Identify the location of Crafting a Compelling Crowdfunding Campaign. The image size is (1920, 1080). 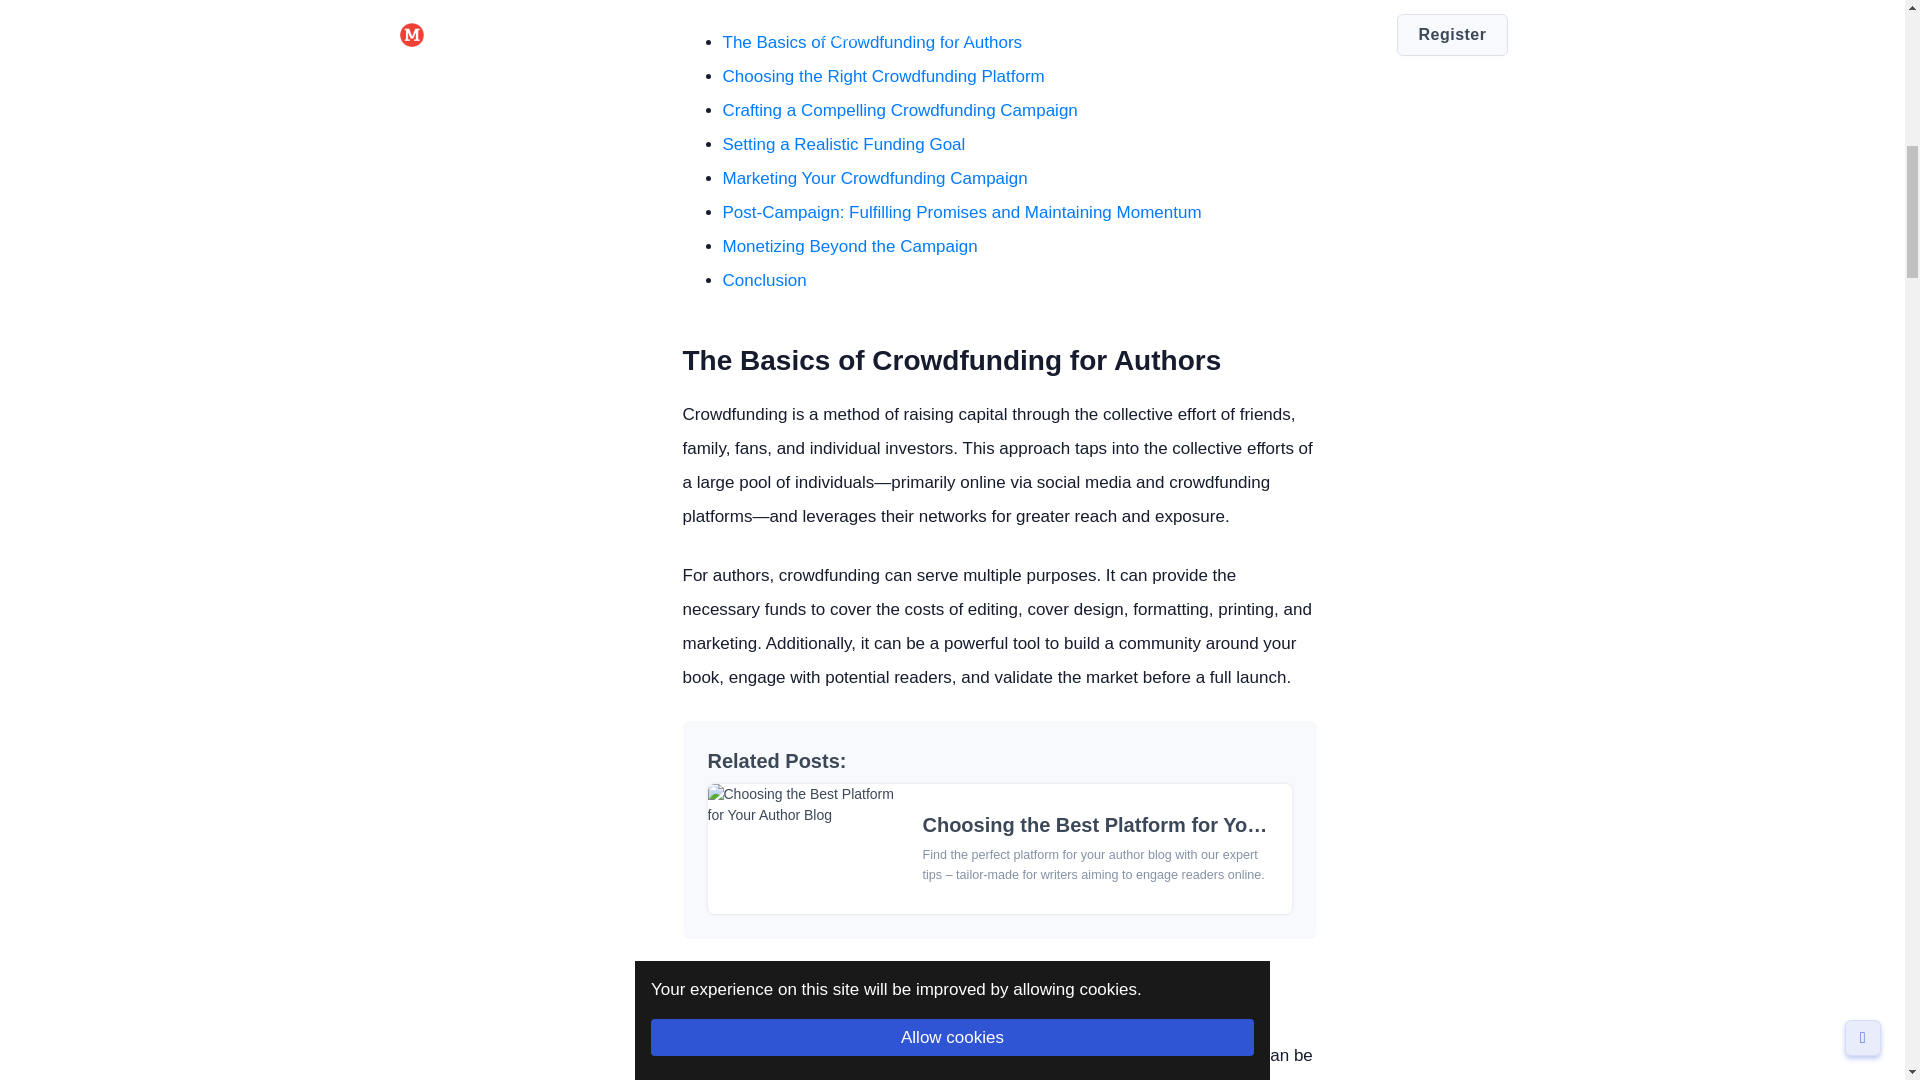
(899, 110).